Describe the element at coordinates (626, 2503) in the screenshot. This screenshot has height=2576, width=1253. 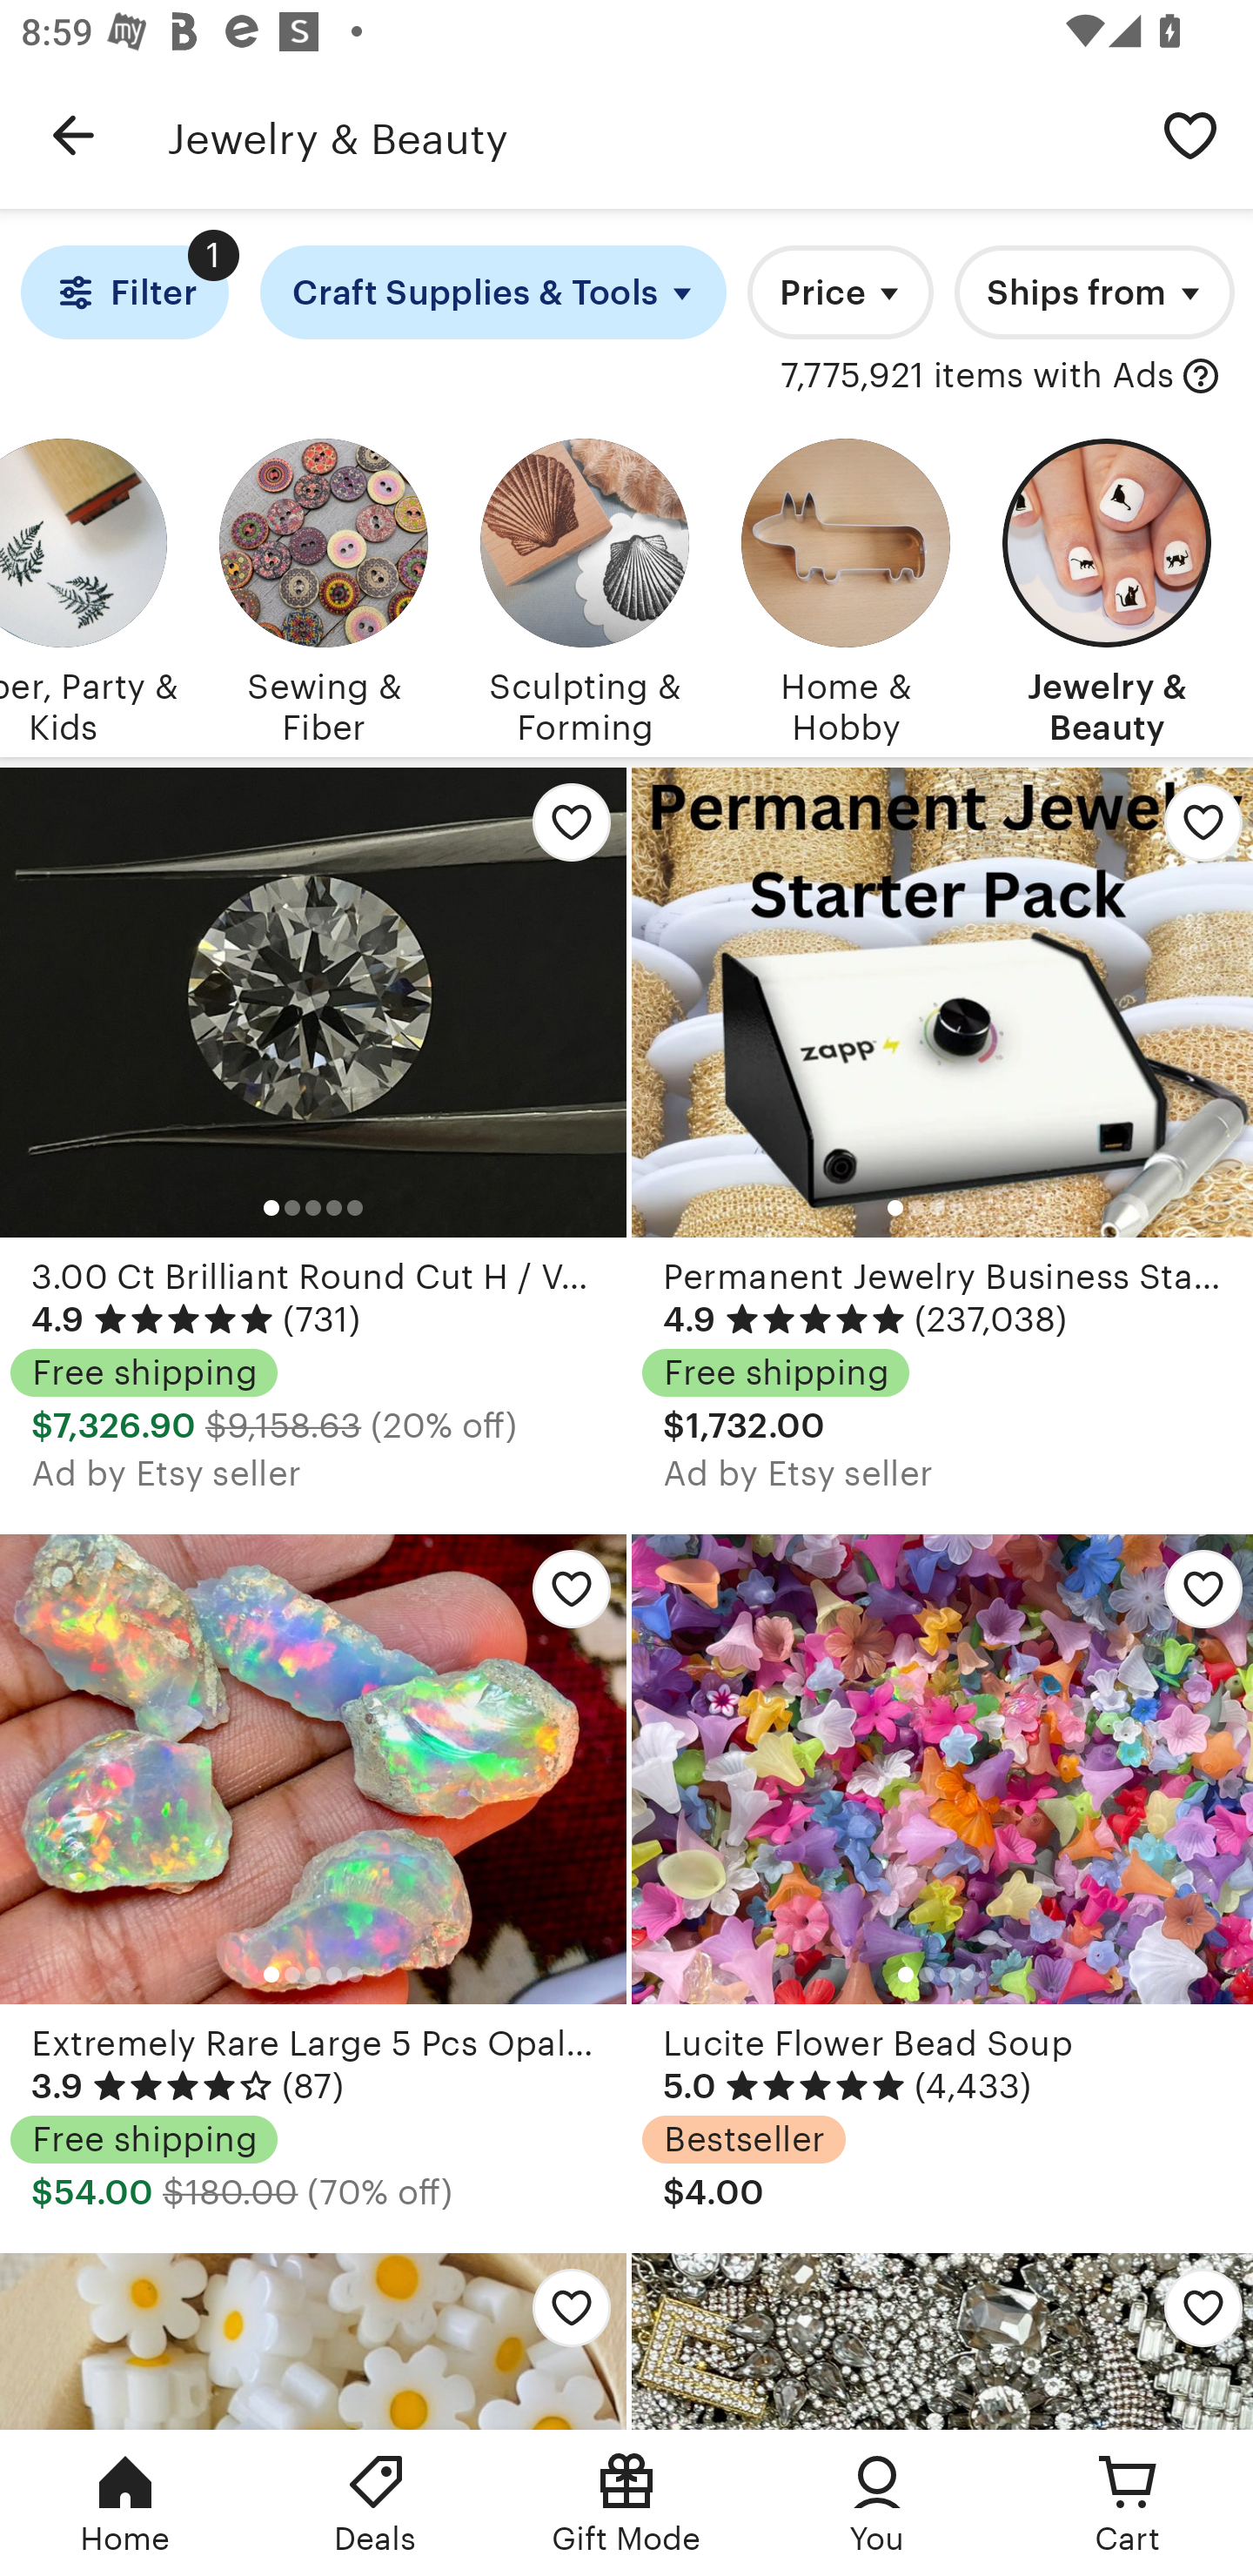
I see `Gift Mode` at that location.